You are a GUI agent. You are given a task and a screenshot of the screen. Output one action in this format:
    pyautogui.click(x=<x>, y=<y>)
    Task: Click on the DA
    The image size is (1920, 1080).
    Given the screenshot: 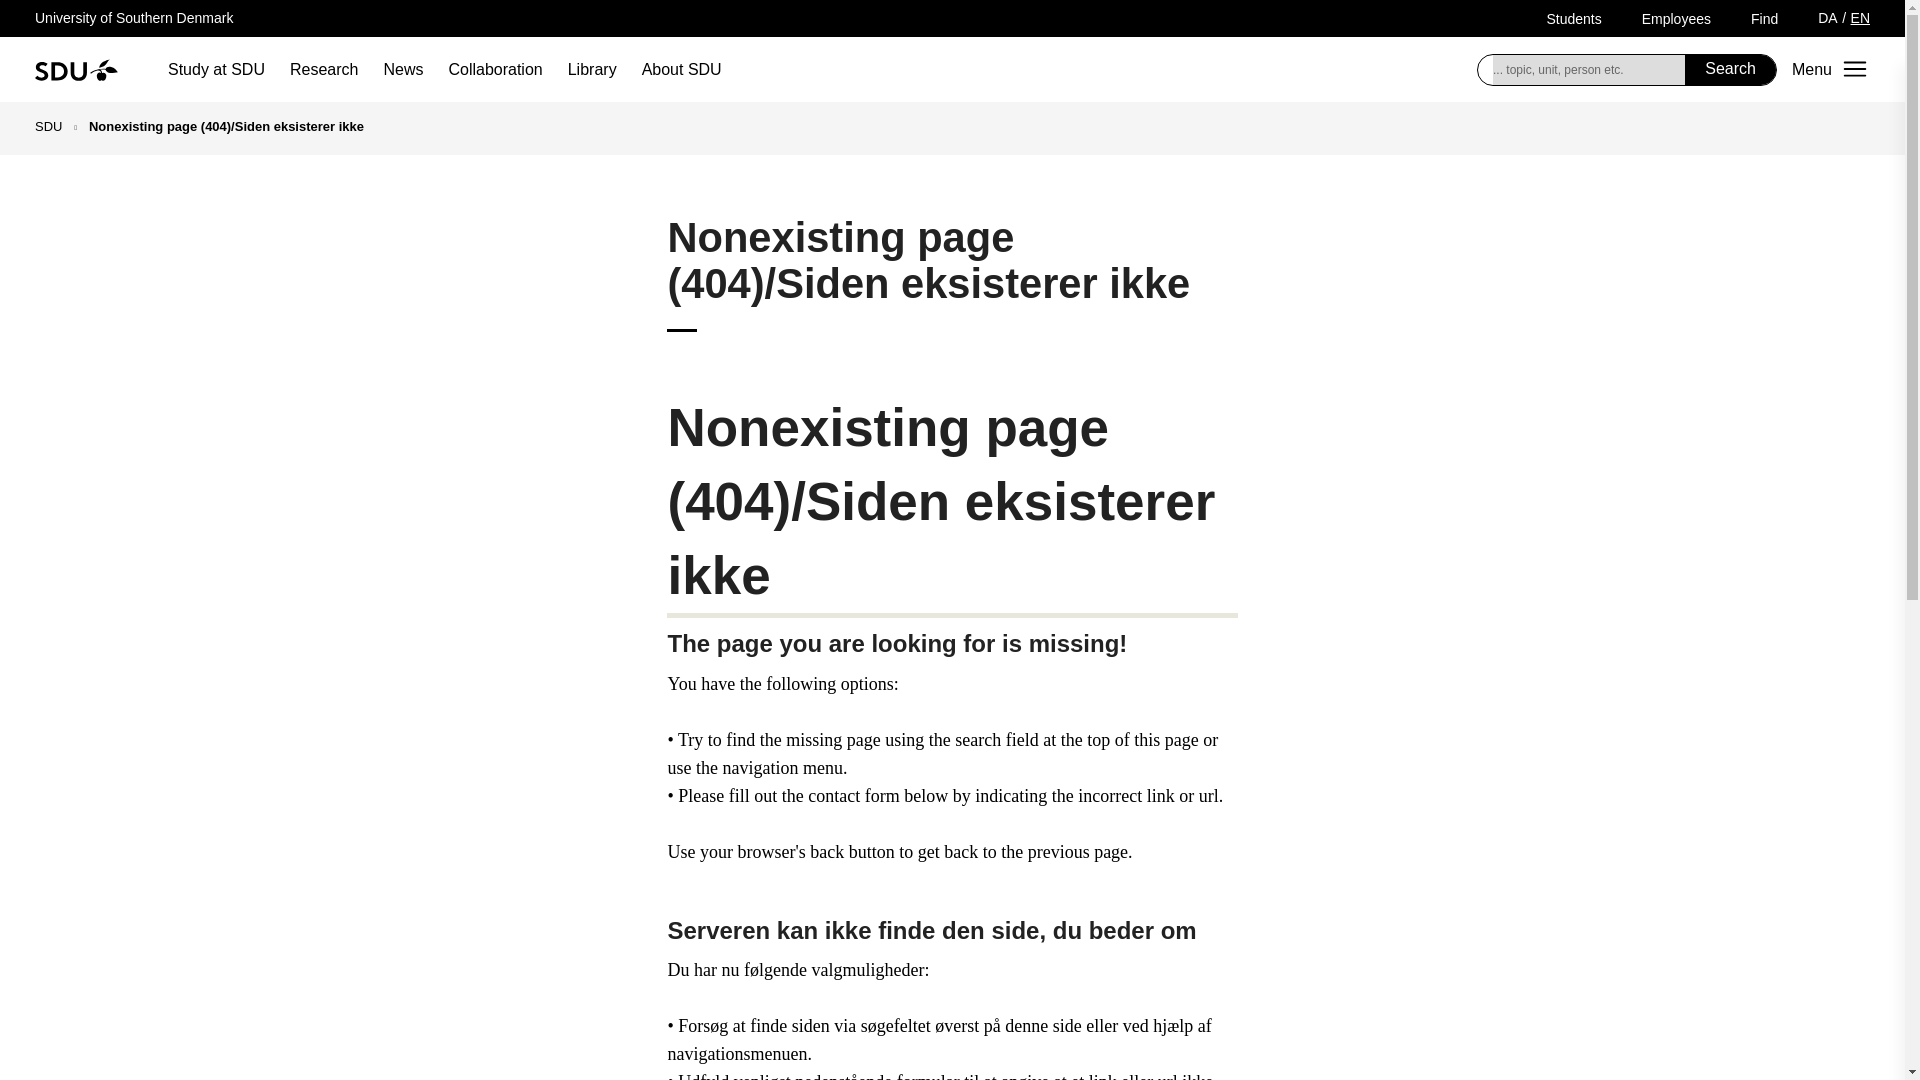 What is the action you would take?
    pyautogui.click(x=1828, y=17)
    